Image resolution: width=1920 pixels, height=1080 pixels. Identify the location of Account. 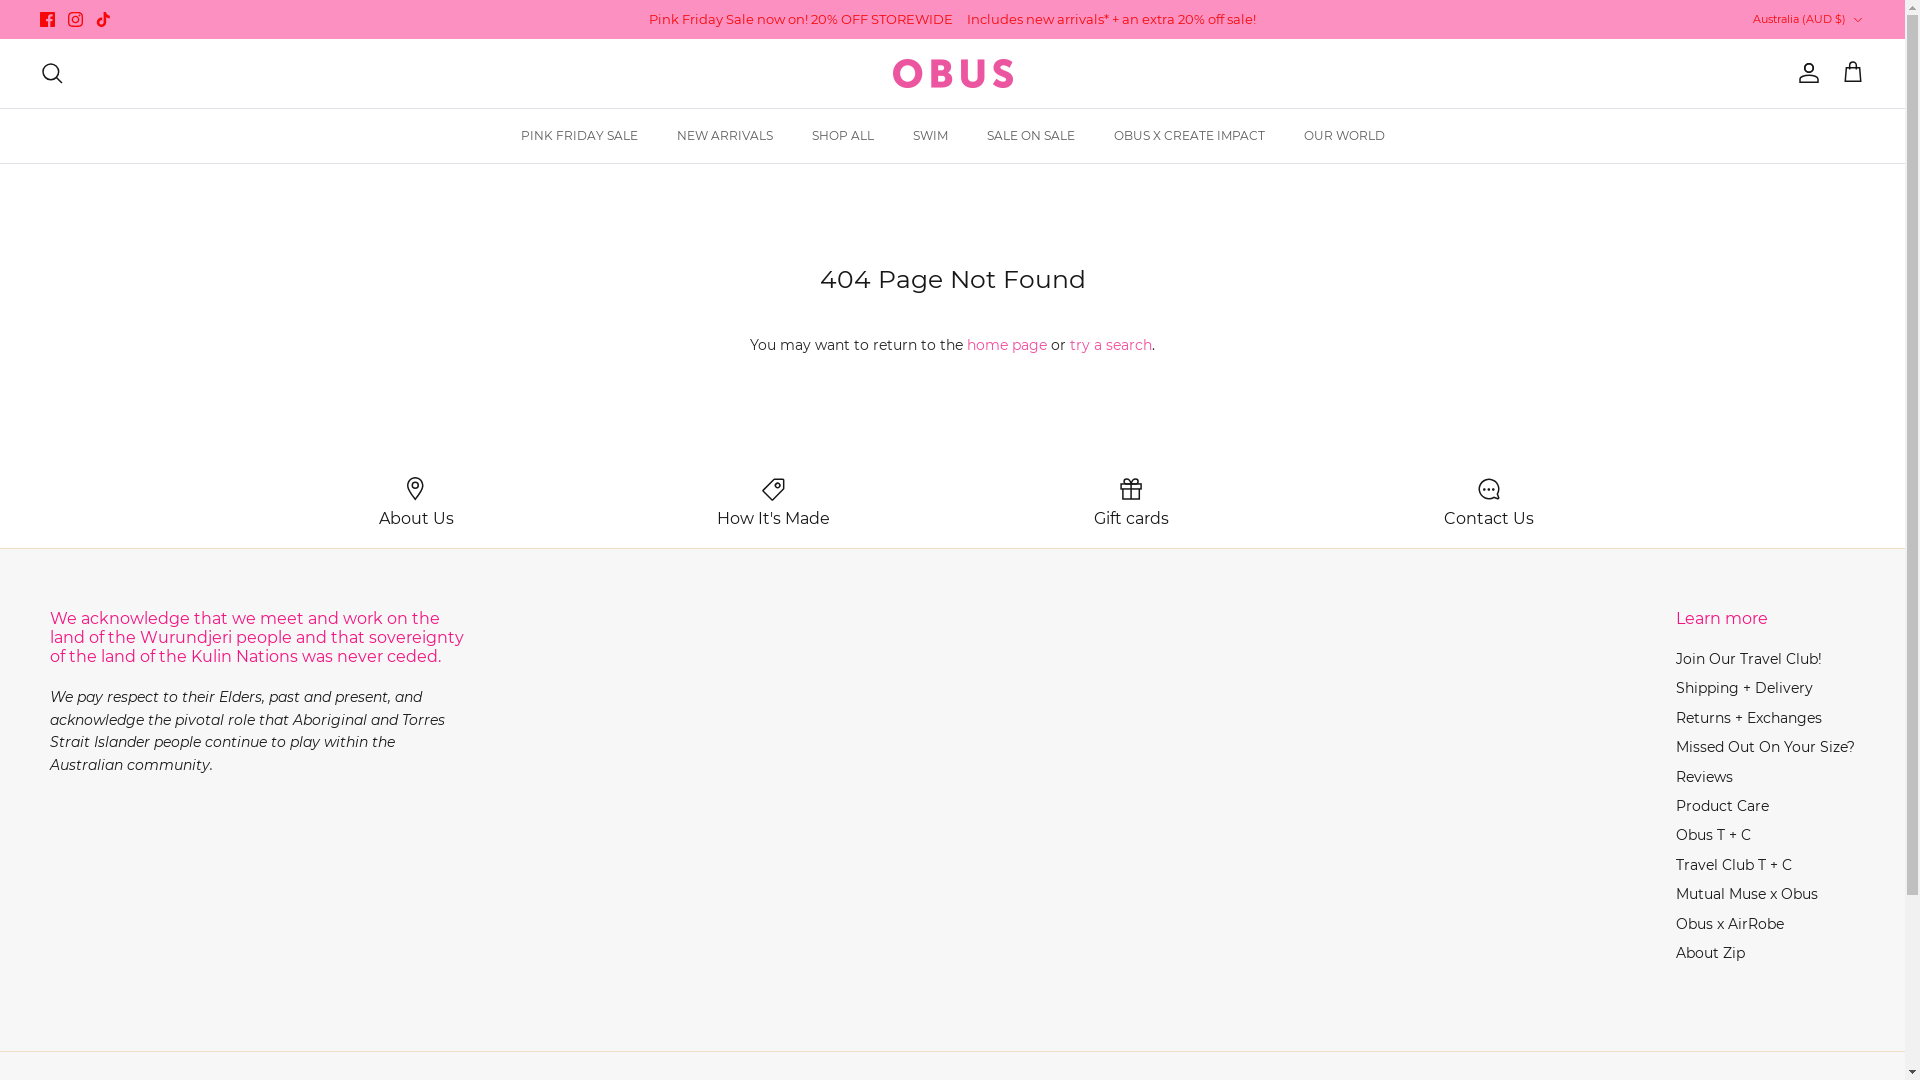
(1805, 73).